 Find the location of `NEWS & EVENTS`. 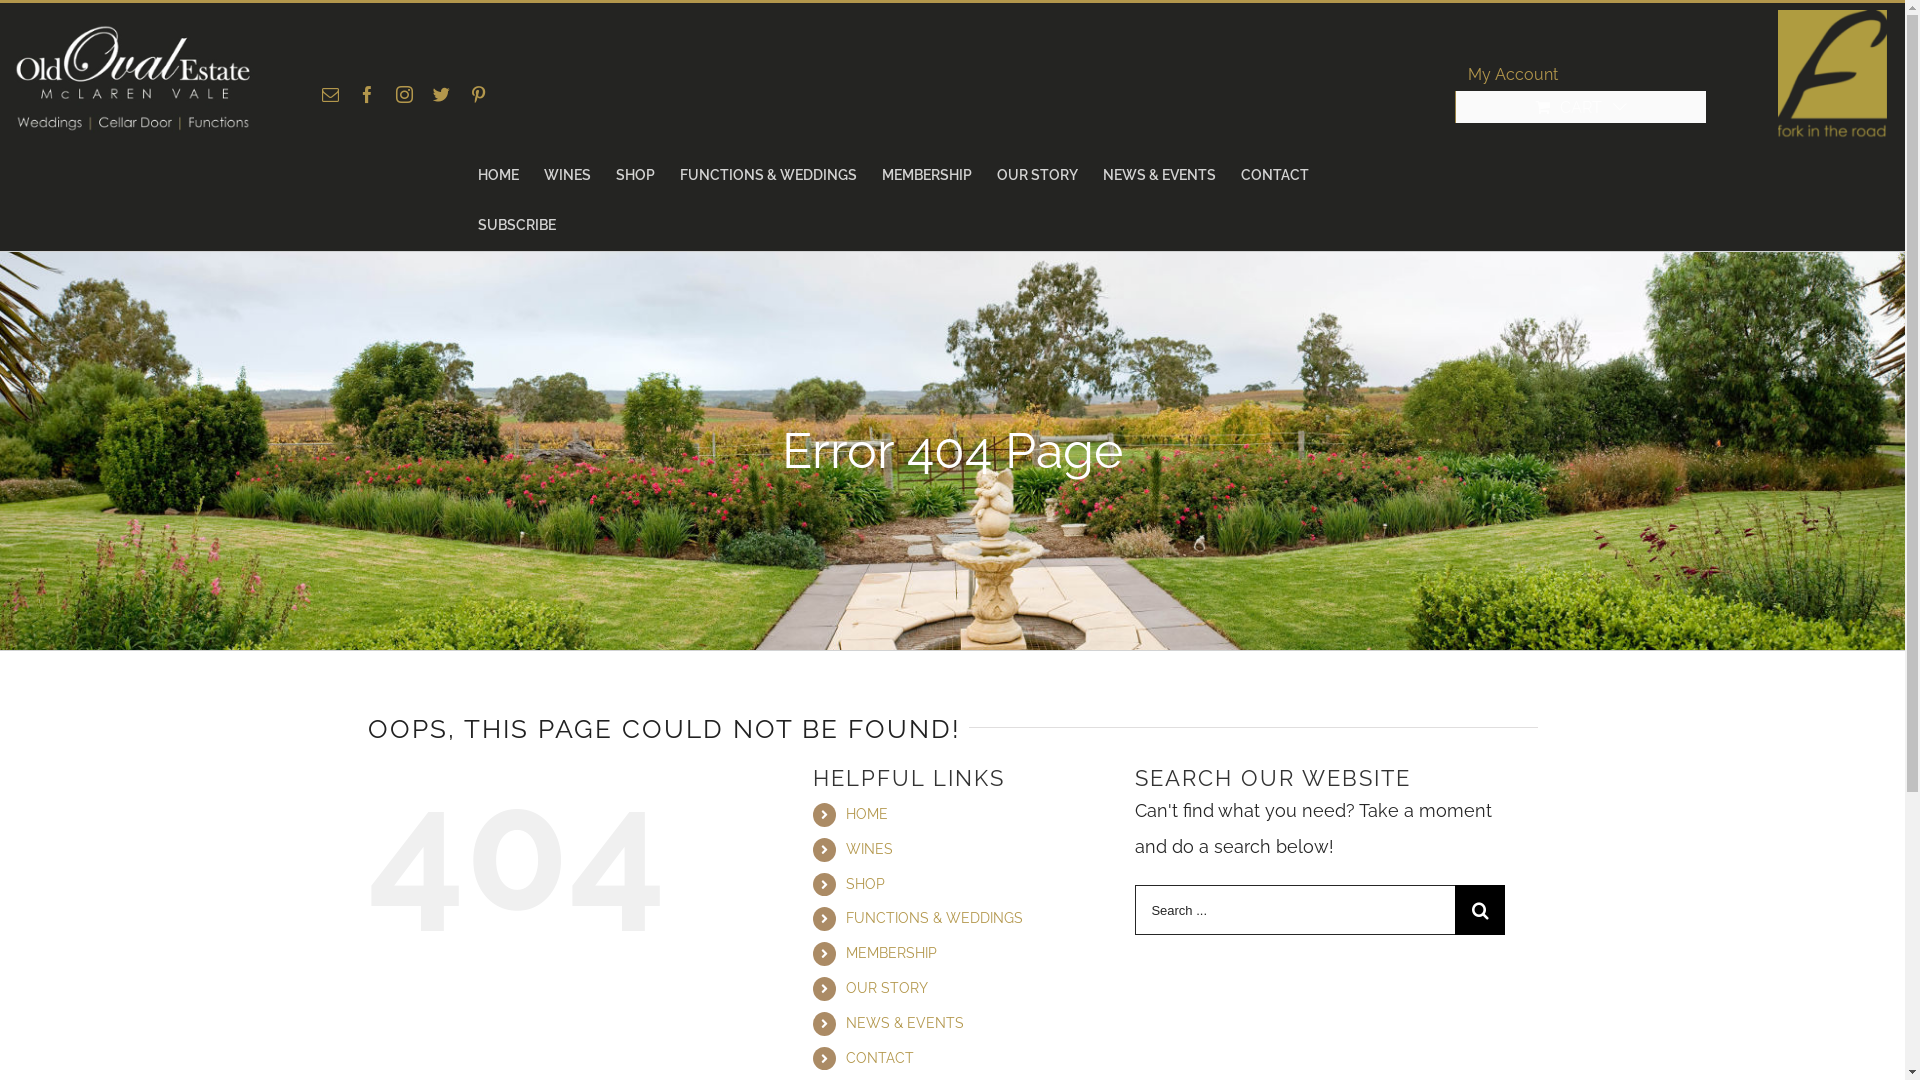

NEWS & EVENTS is located at coordinates (1158, 175).